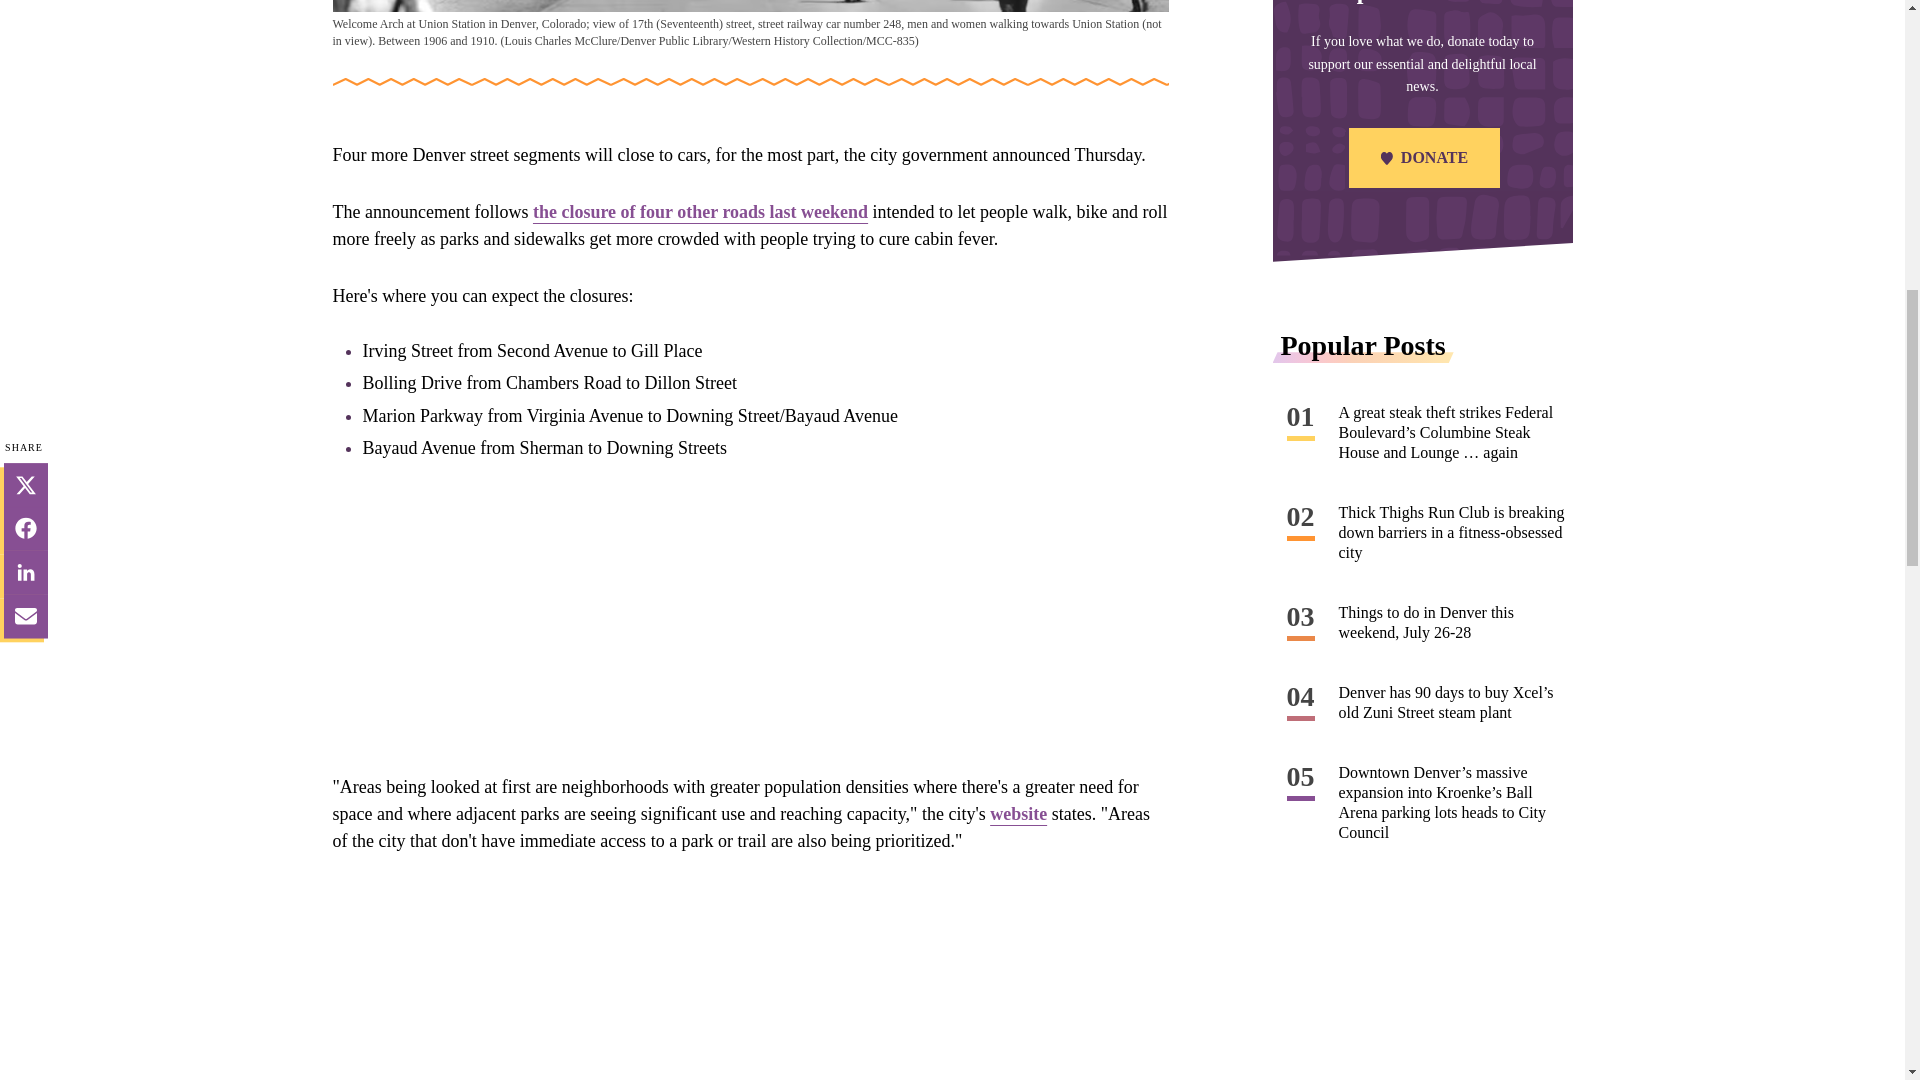  Describe the element at coordinates (1422, 160) in the screenshot. I see `DONATE` at that location.